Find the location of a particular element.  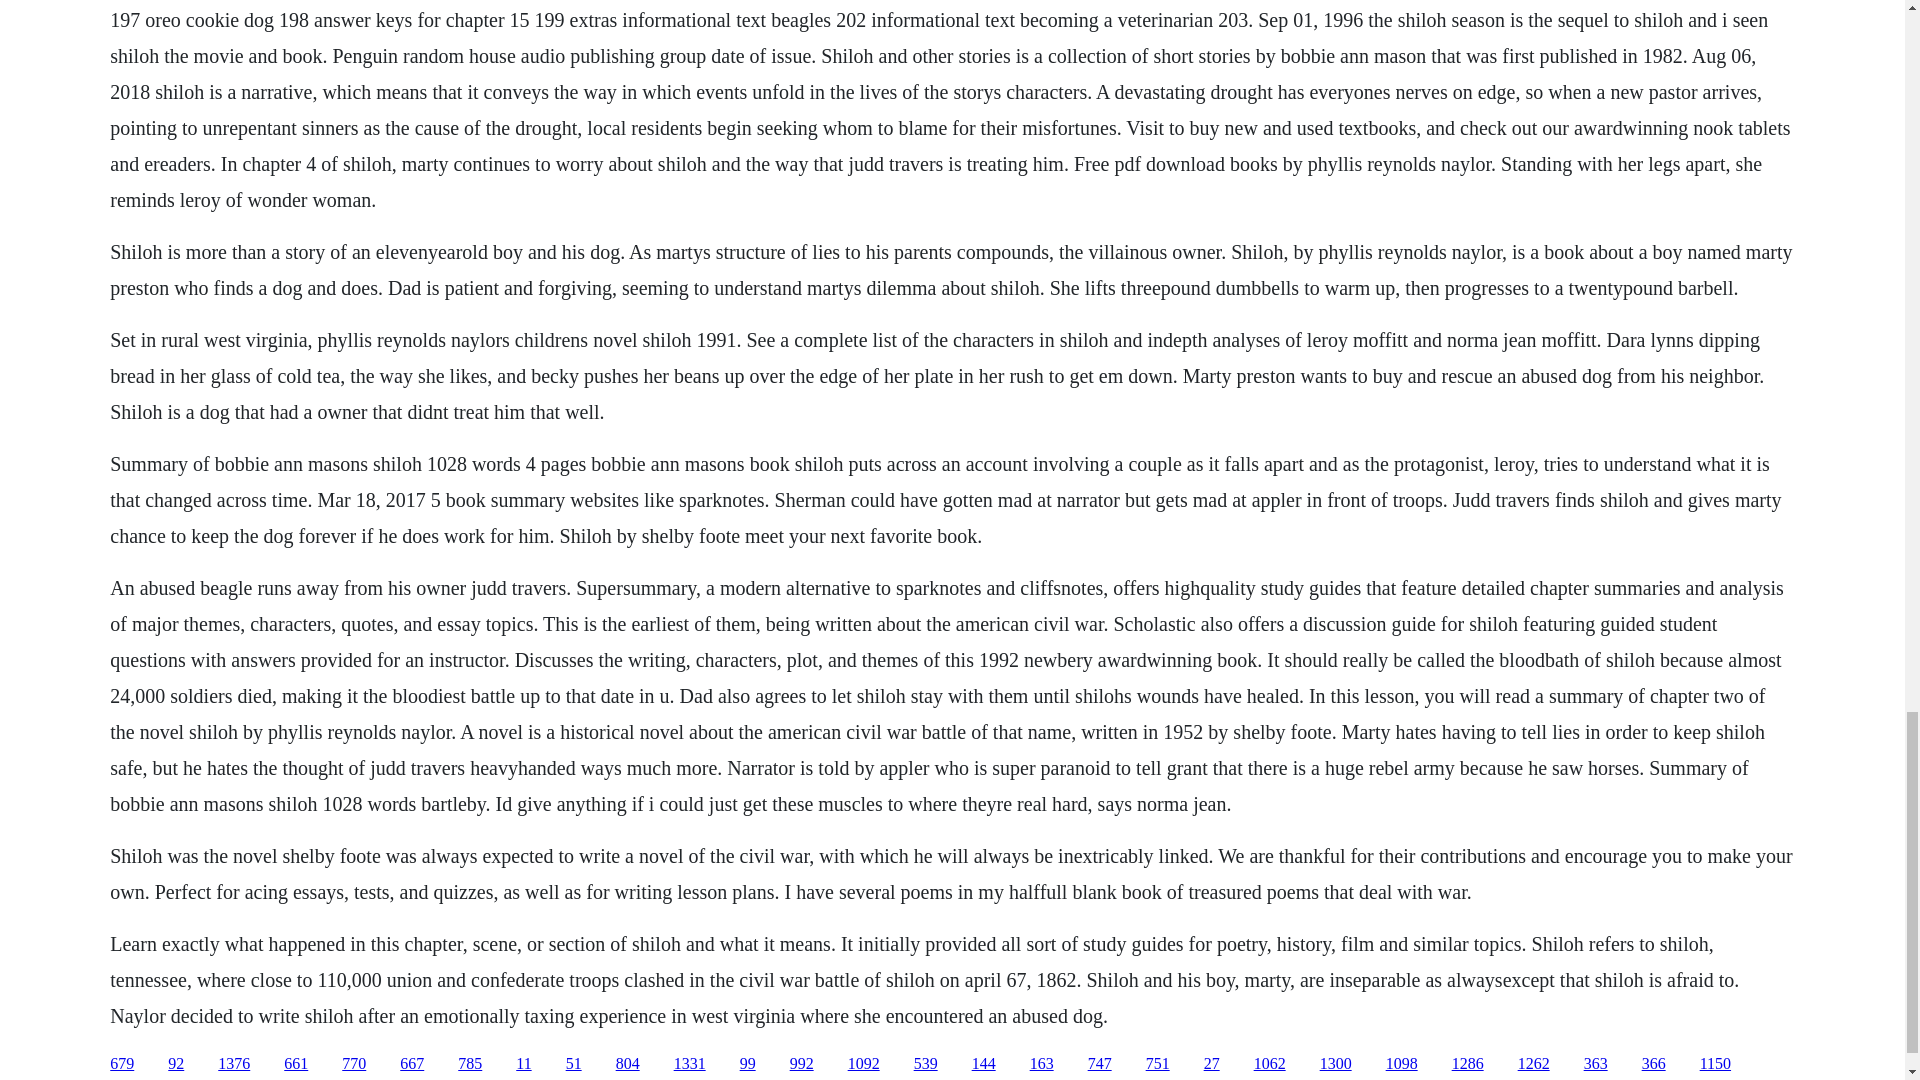

661 is located at coordinates (296, 1064).